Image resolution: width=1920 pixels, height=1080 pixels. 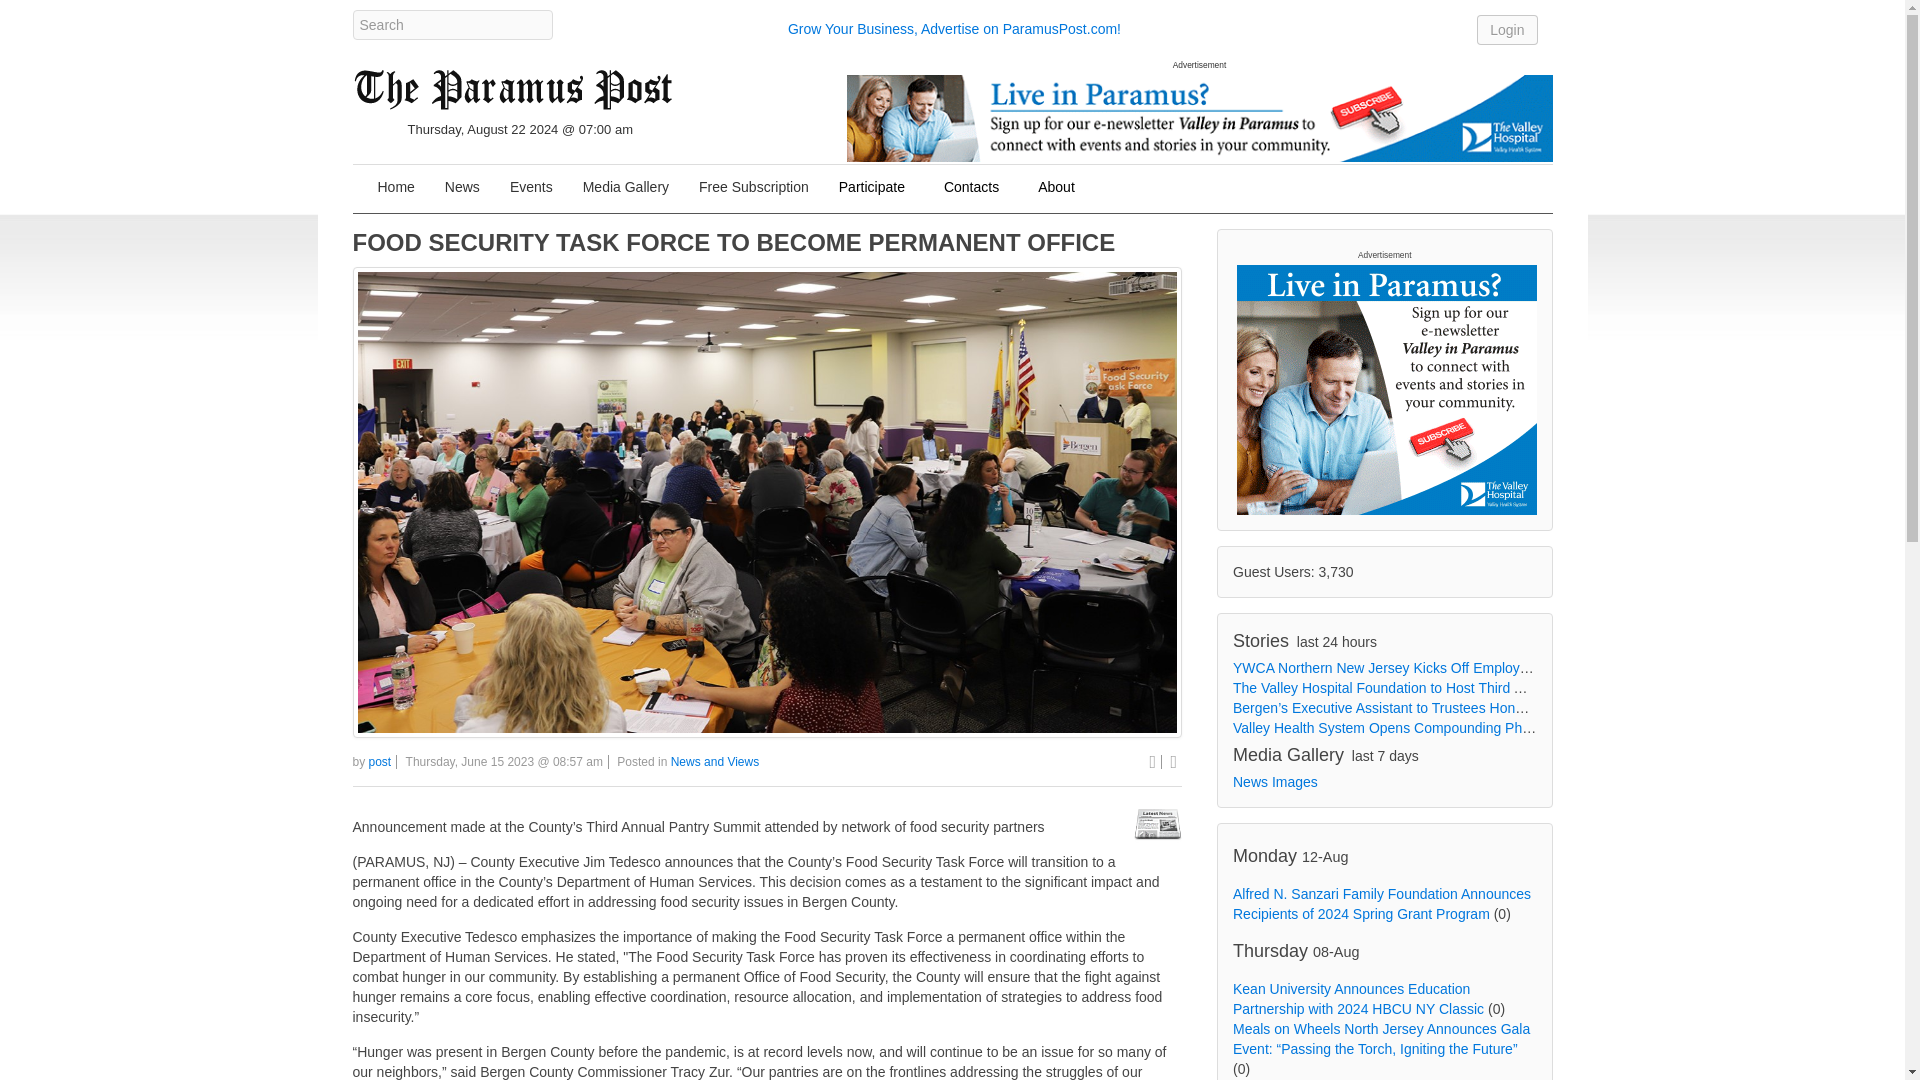 What do you see at coordinates (626, 188) in the screenshot?
I see `Media Gallery` at bounding box center [626, 188].